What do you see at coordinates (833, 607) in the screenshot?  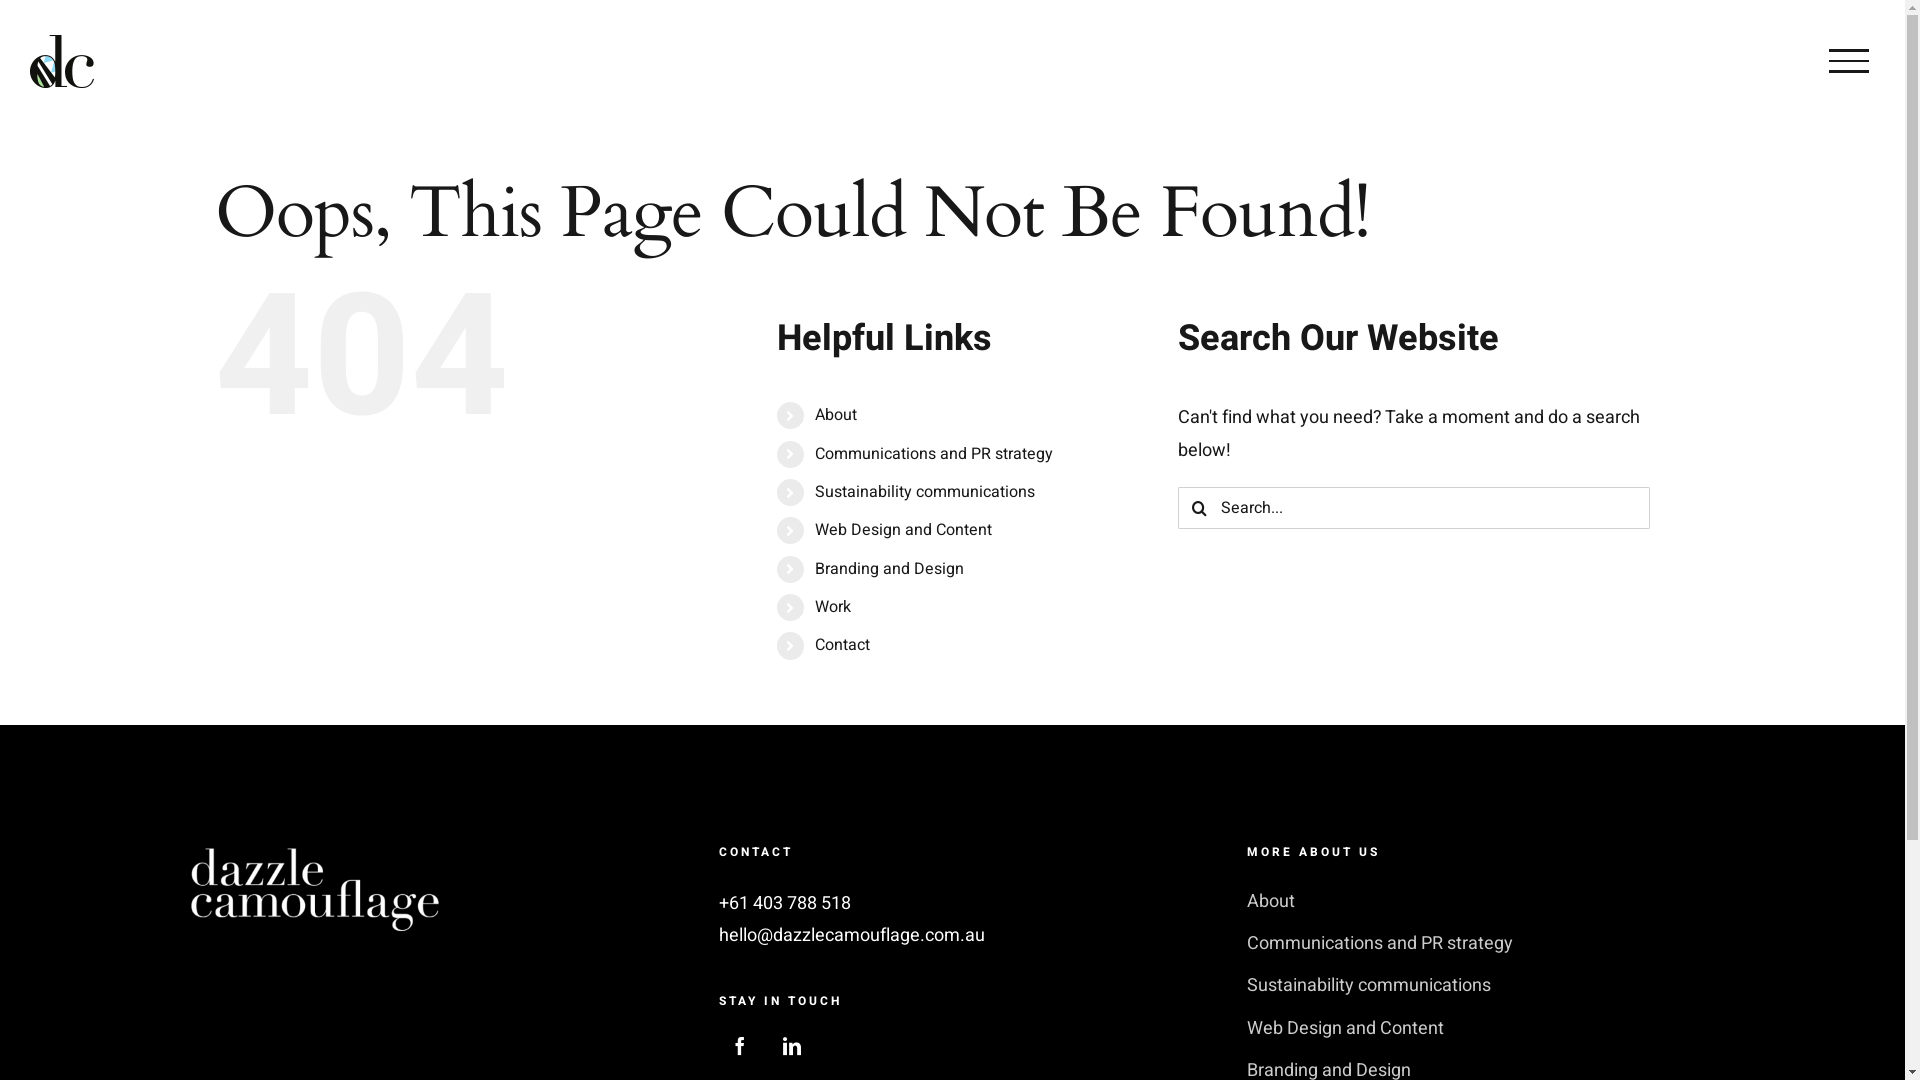 I see `Work` at bounding box center [833, 607].